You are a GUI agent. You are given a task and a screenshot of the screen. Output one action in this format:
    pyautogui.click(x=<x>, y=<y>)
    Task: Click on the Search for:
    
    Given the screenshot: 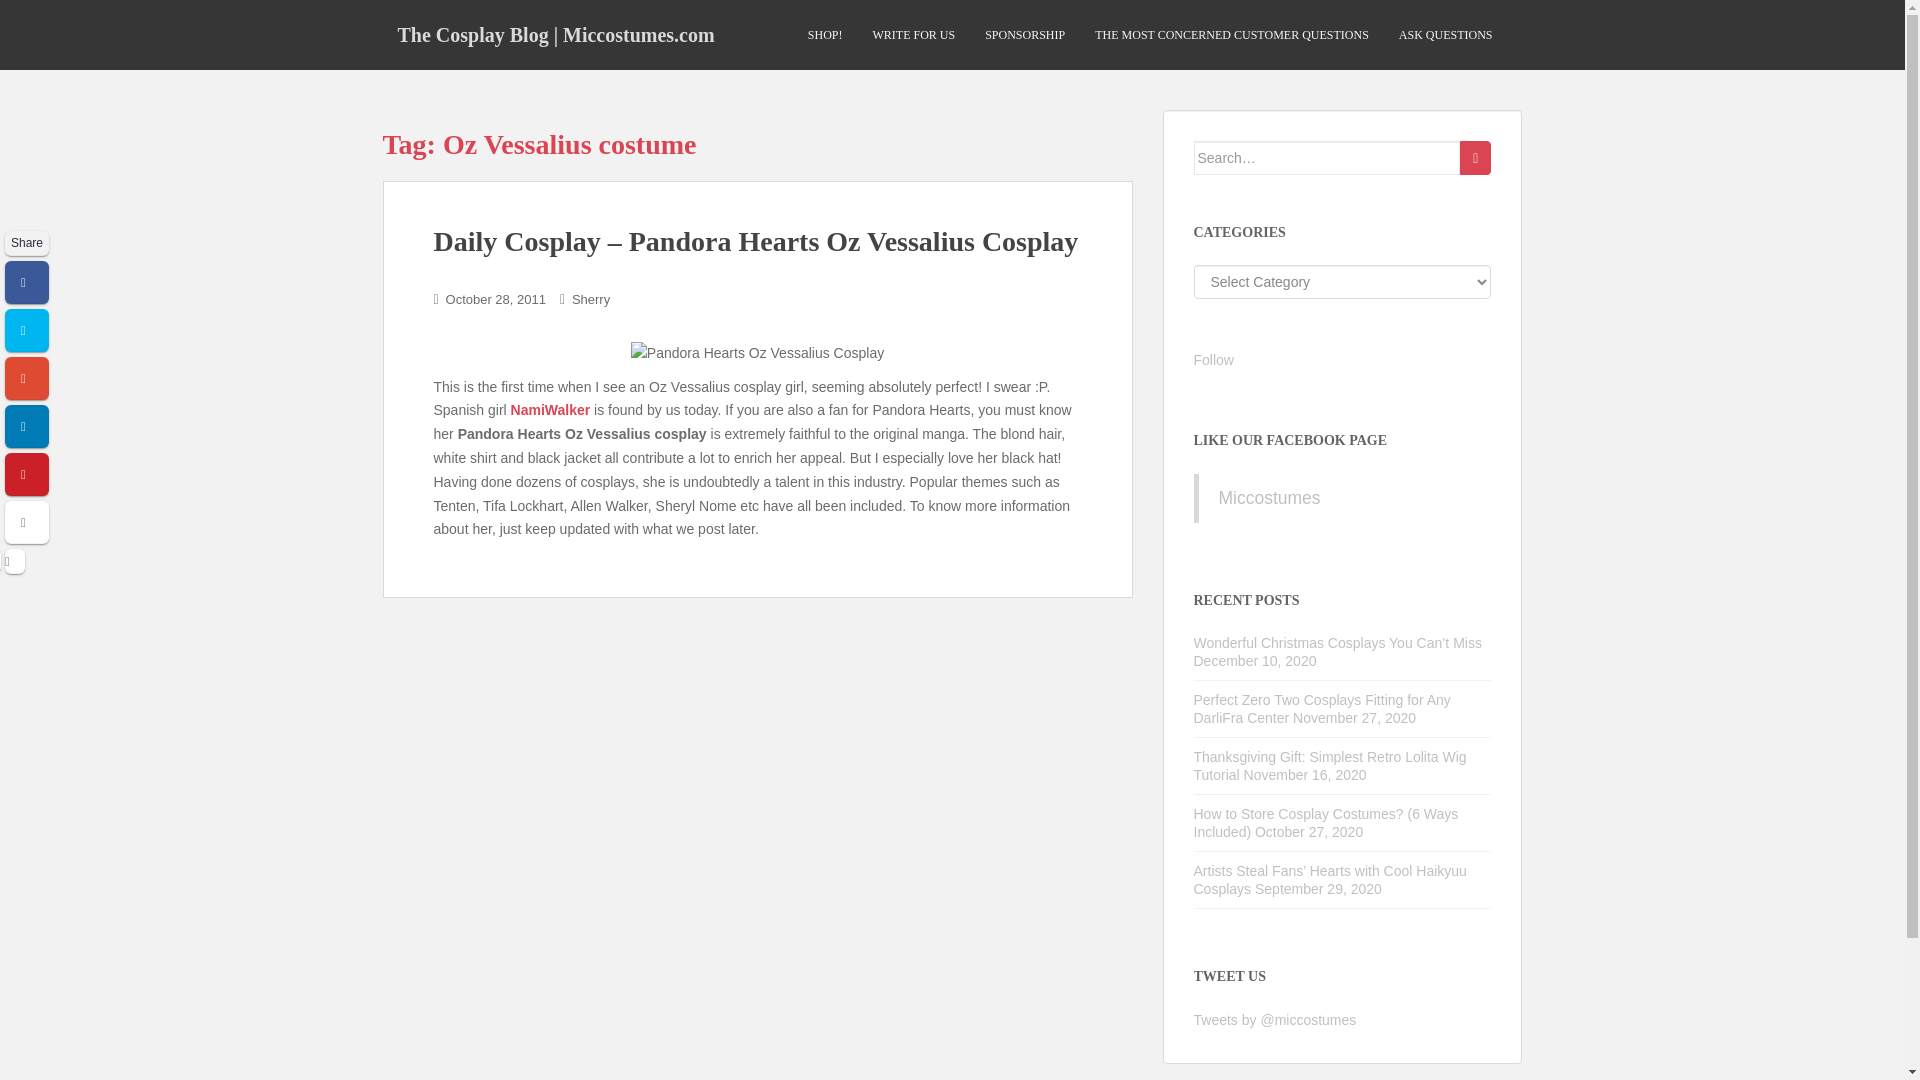 What is the action you would take?
    pyautogui.click(x=1328, y=158)
    